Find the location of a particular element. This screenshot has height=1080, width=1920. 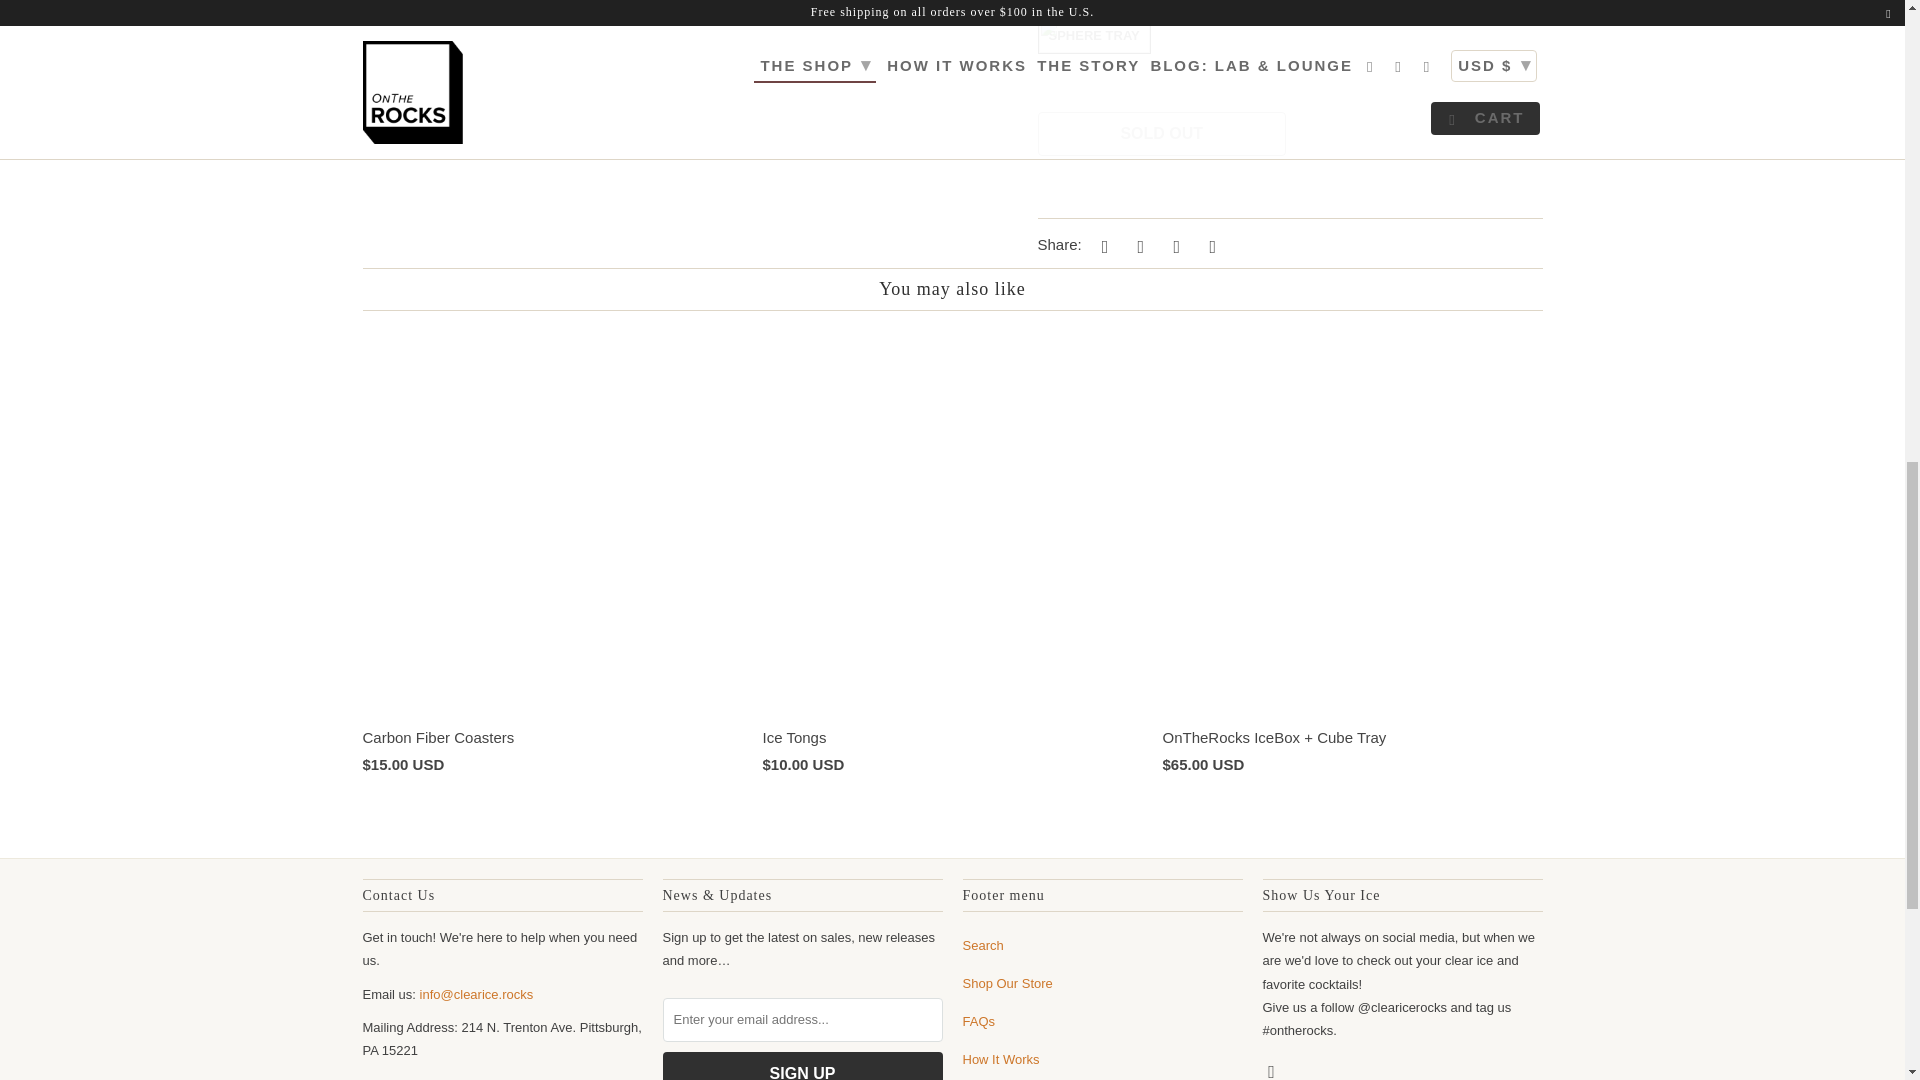

Share this on Pinterest is located at coordinates (1174, 246).